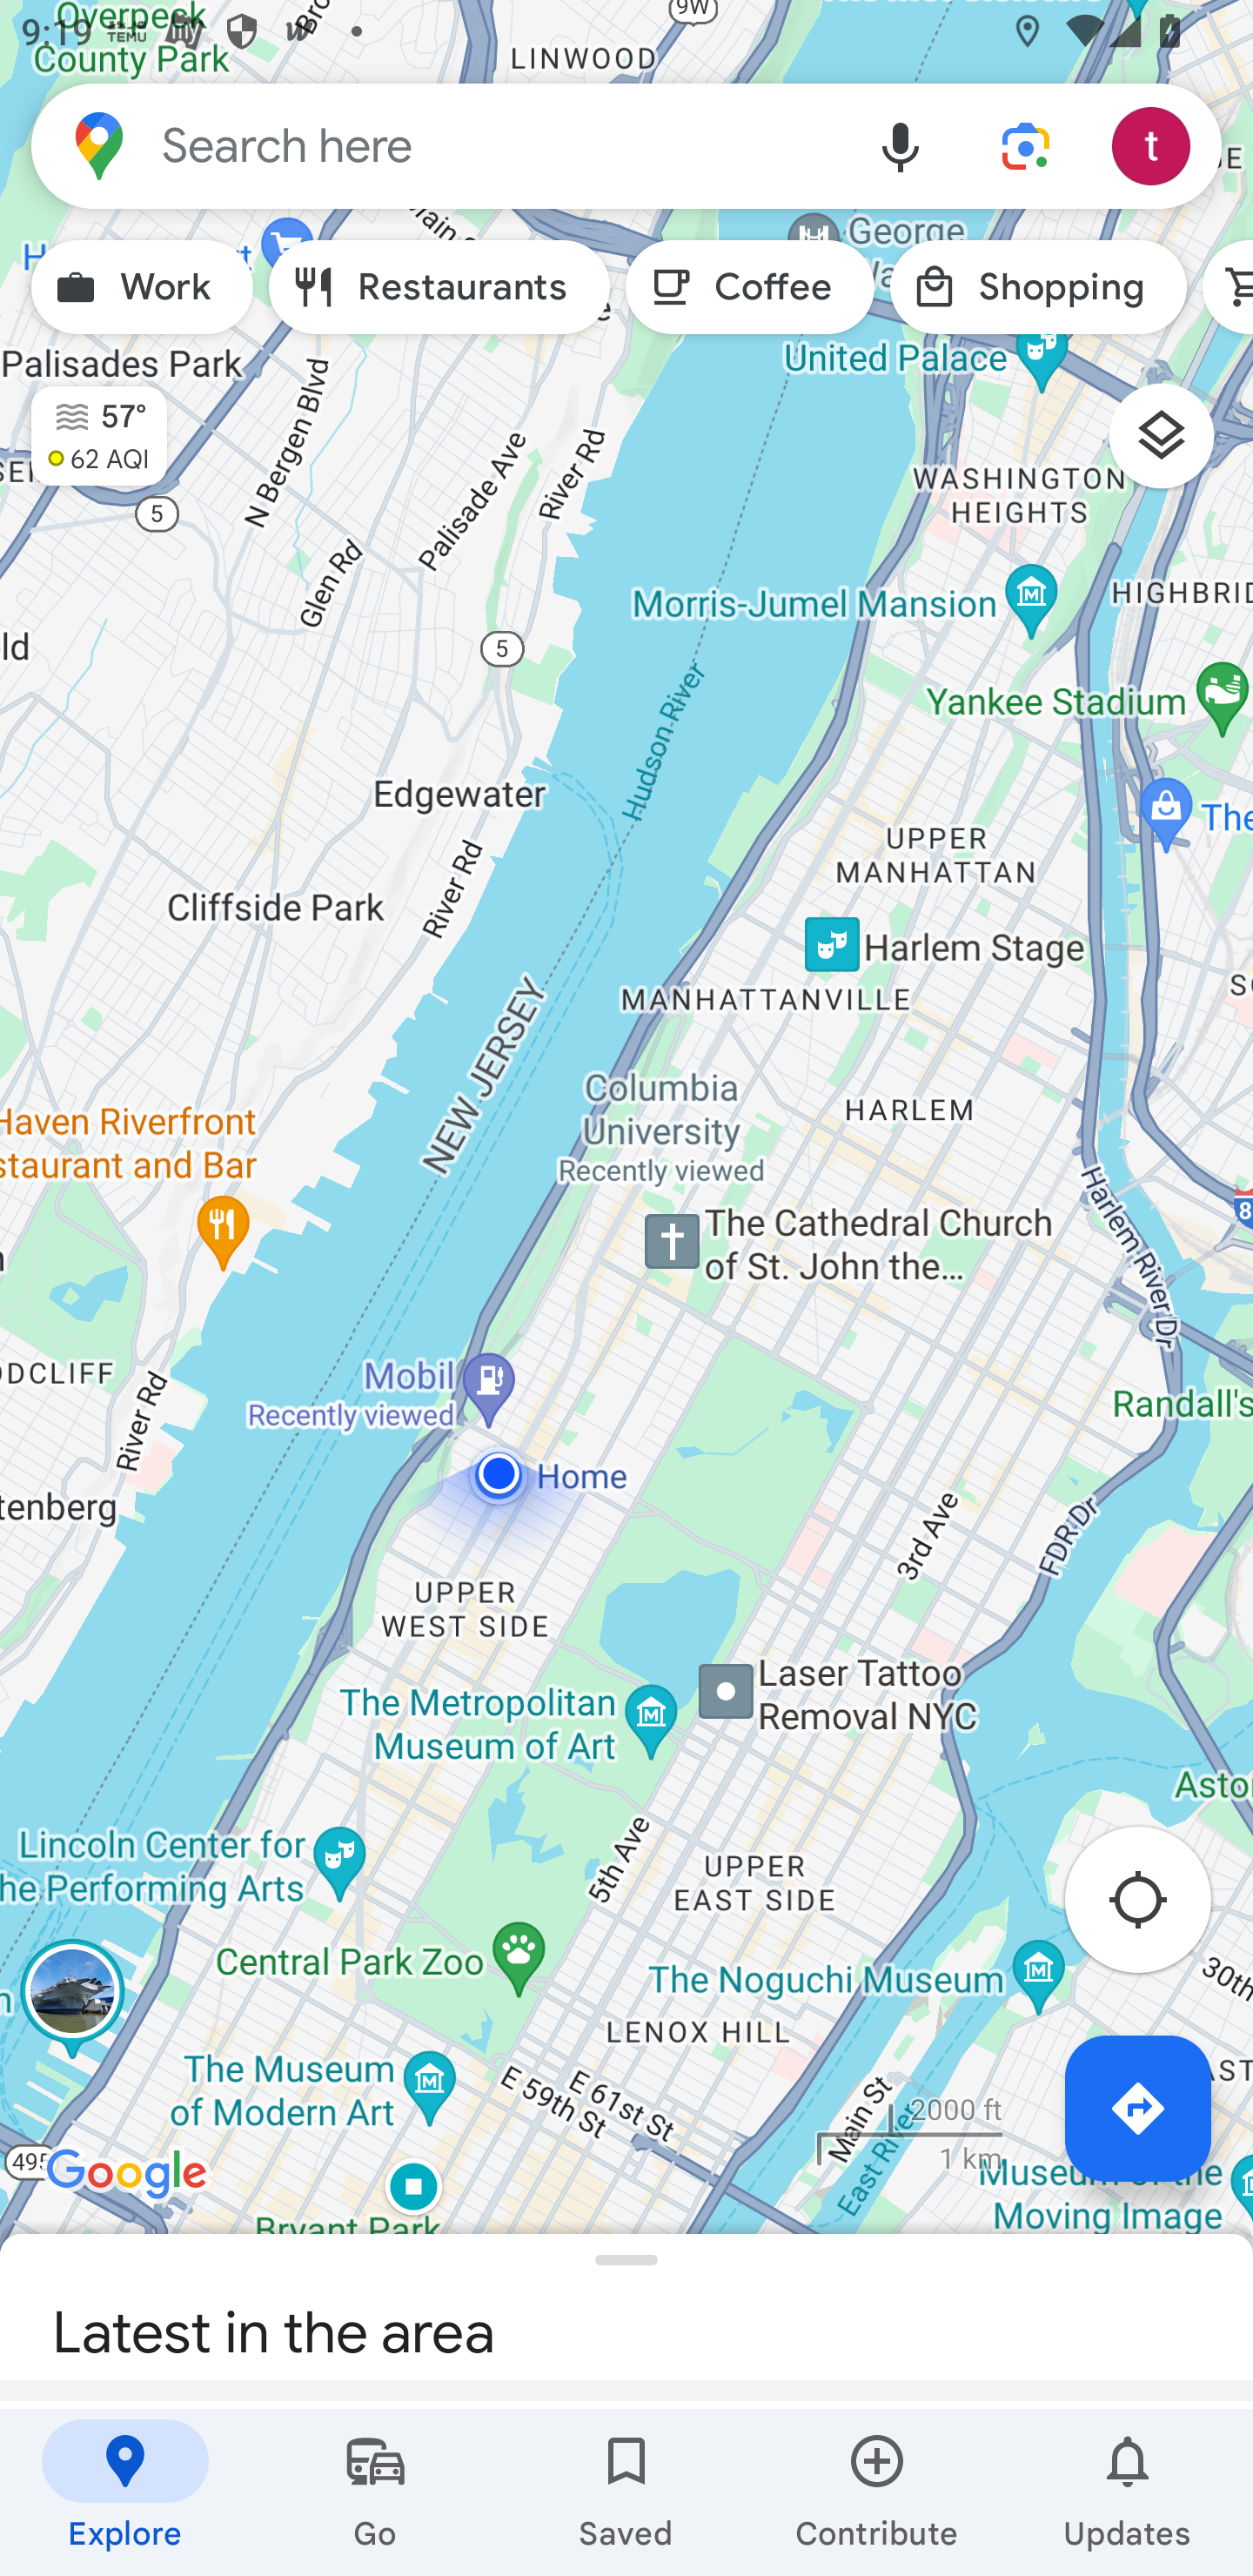 This screenshot has width=1253, height=2576. I want to click on Layers, so click(1176, 446).